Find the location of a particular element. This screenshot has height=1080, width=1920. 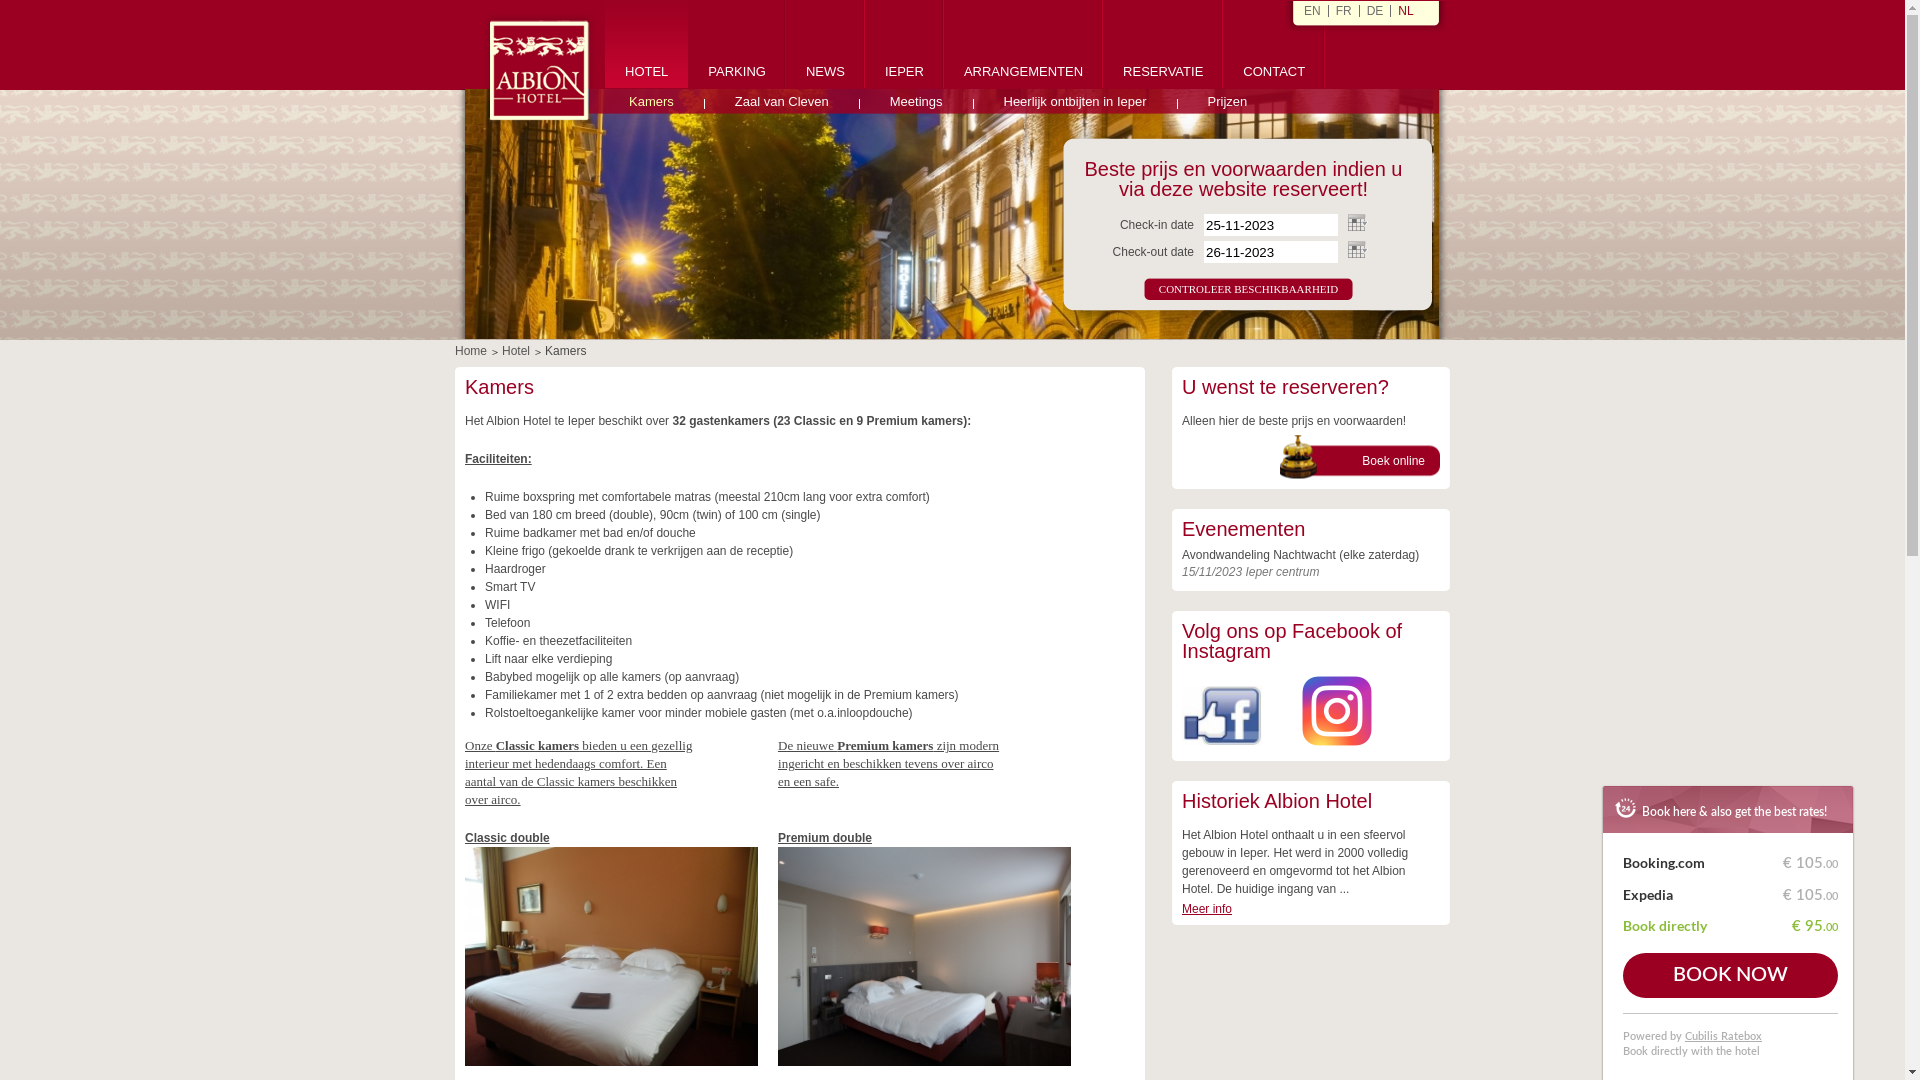

EN is located at coordinates (1312, 11).